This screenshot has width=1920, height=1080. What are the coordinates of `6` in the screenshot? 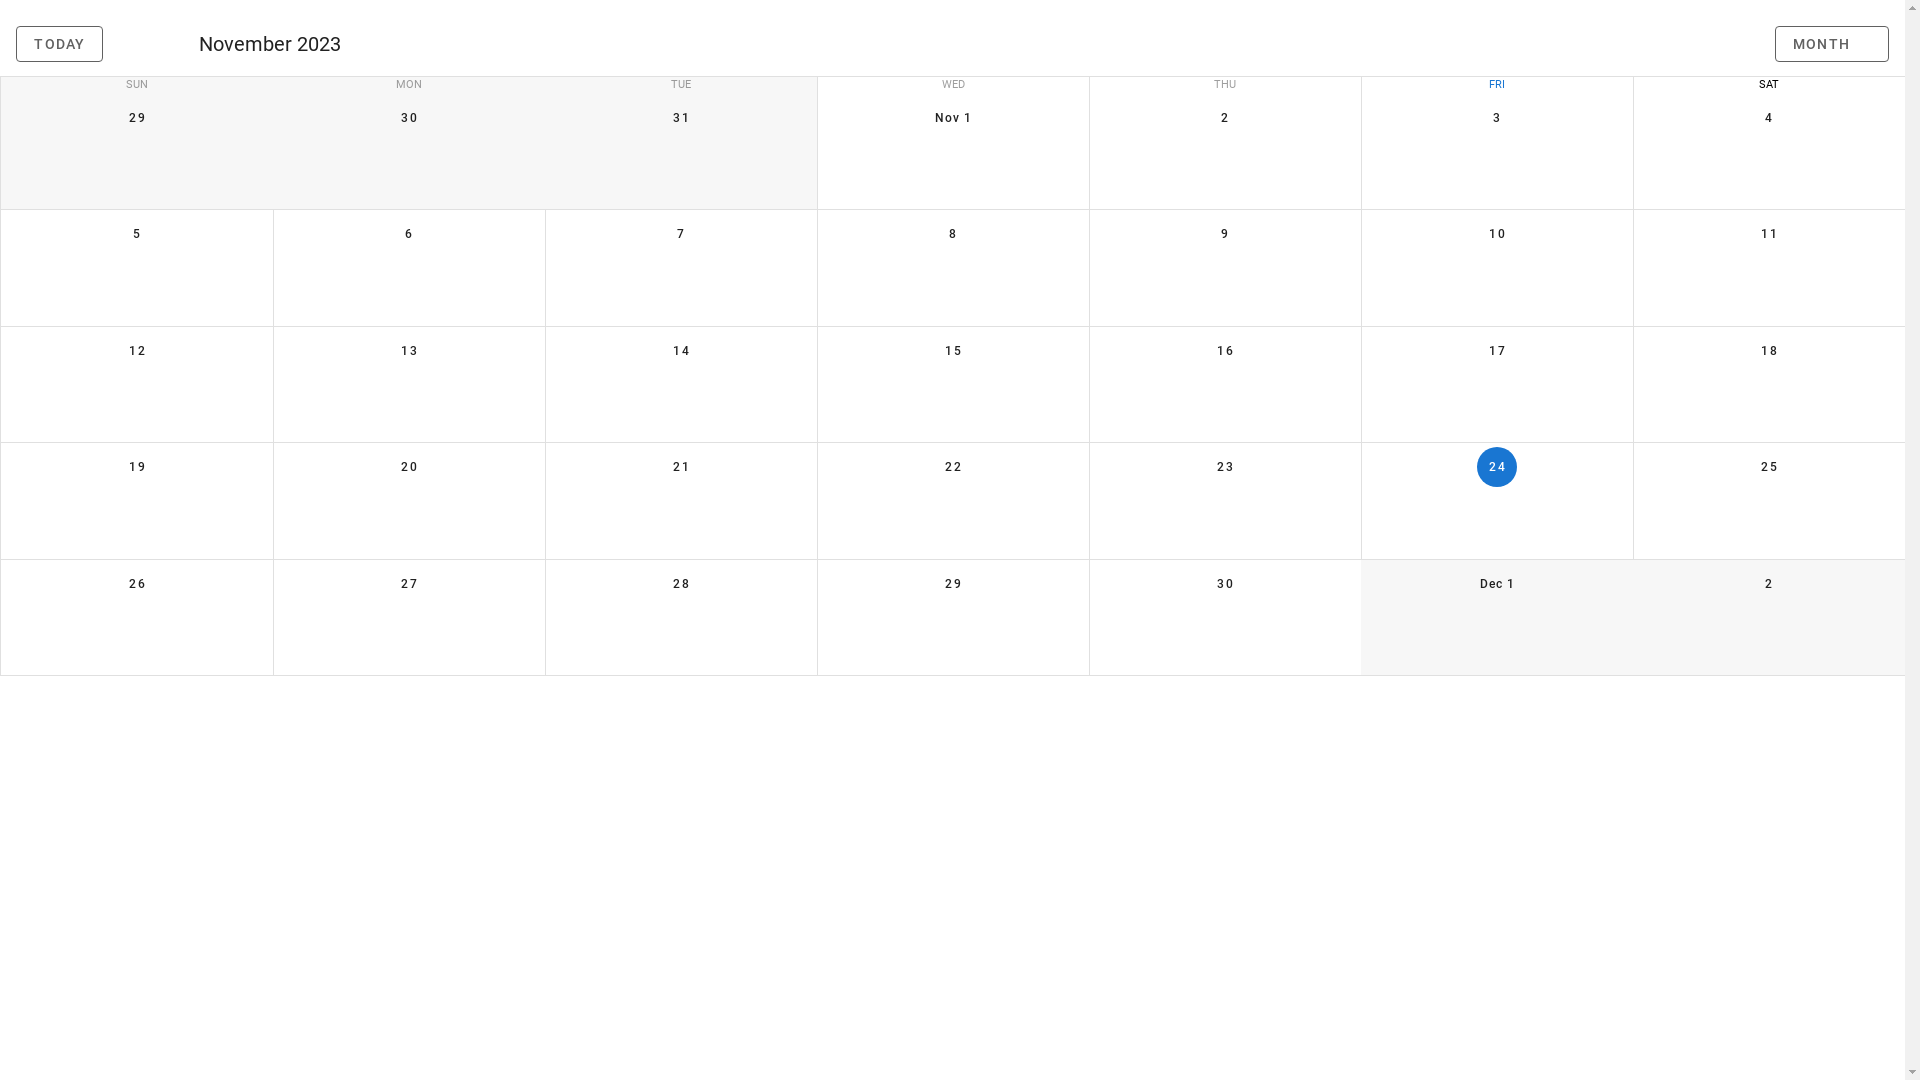 It's located at (409, 234).